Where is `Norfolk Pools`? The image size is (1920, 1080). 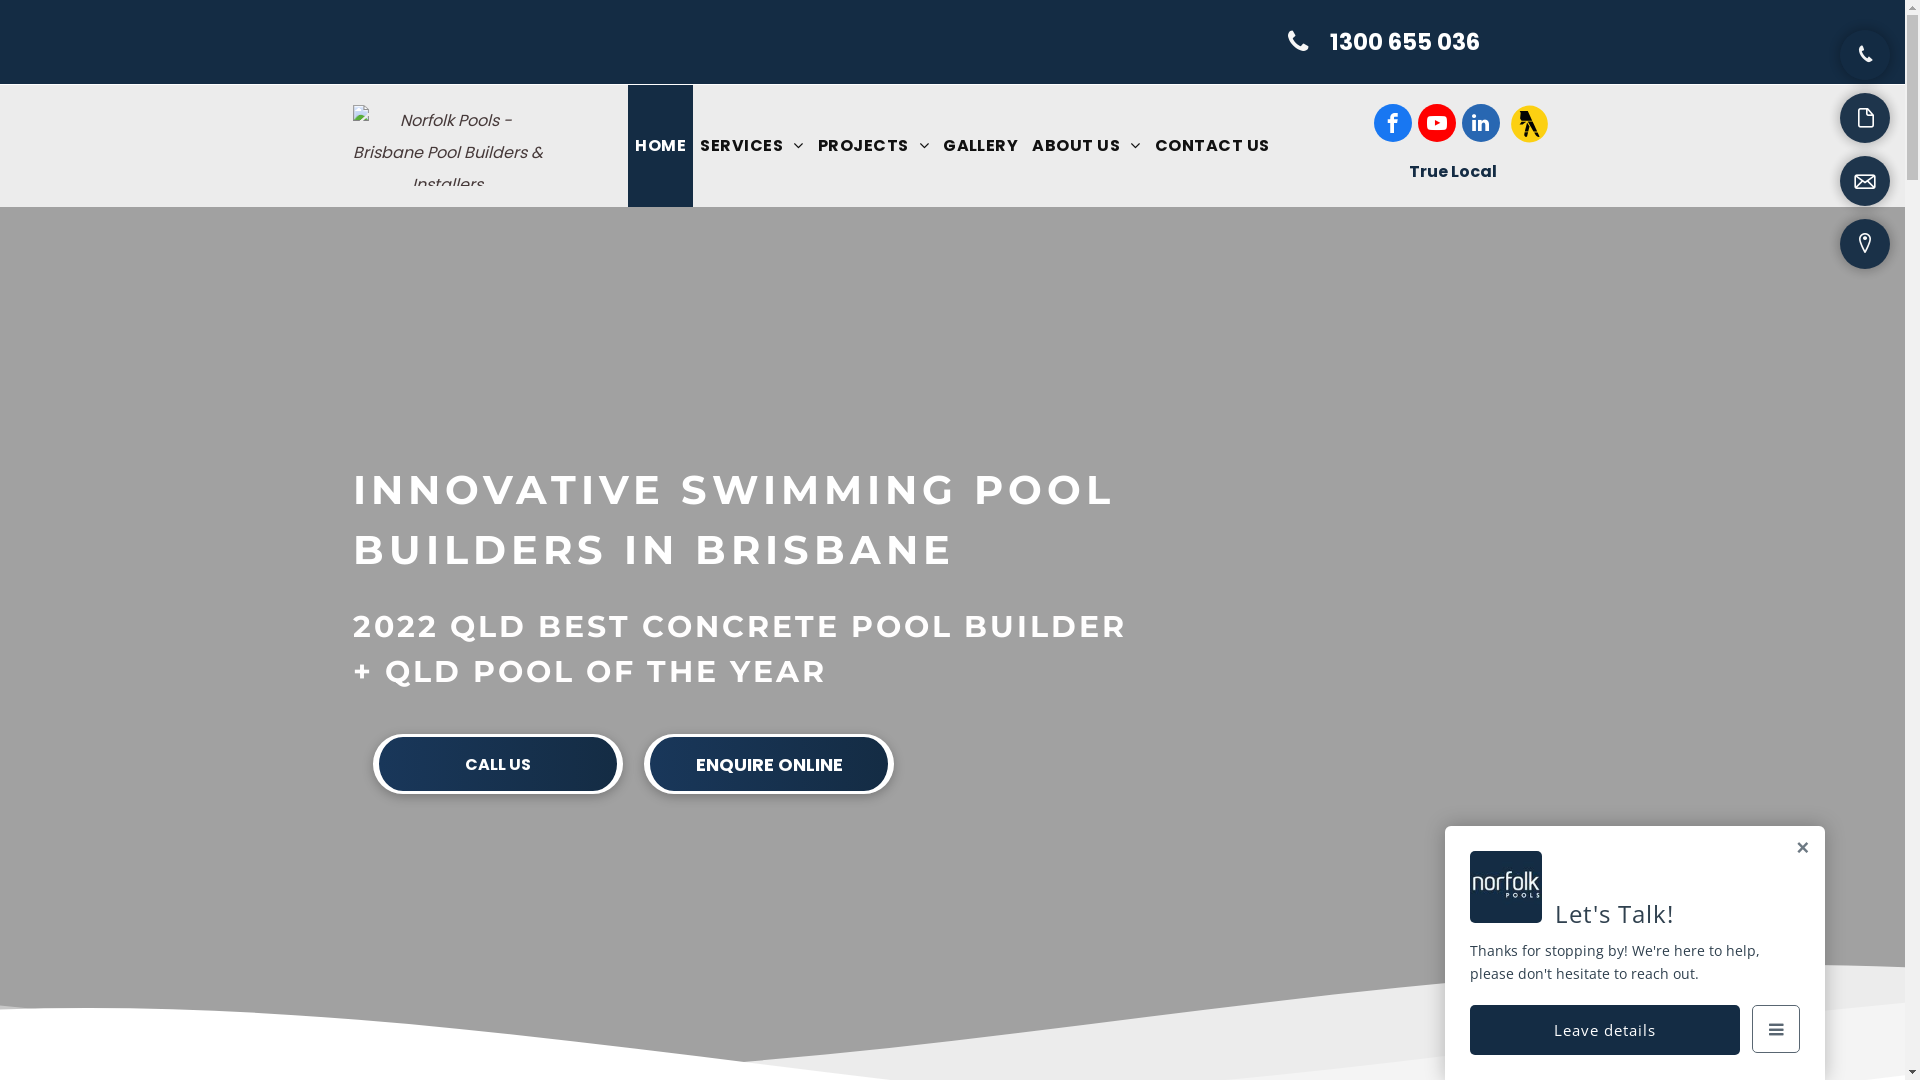 Norfolk Pools is located at coordinates (447, 146).